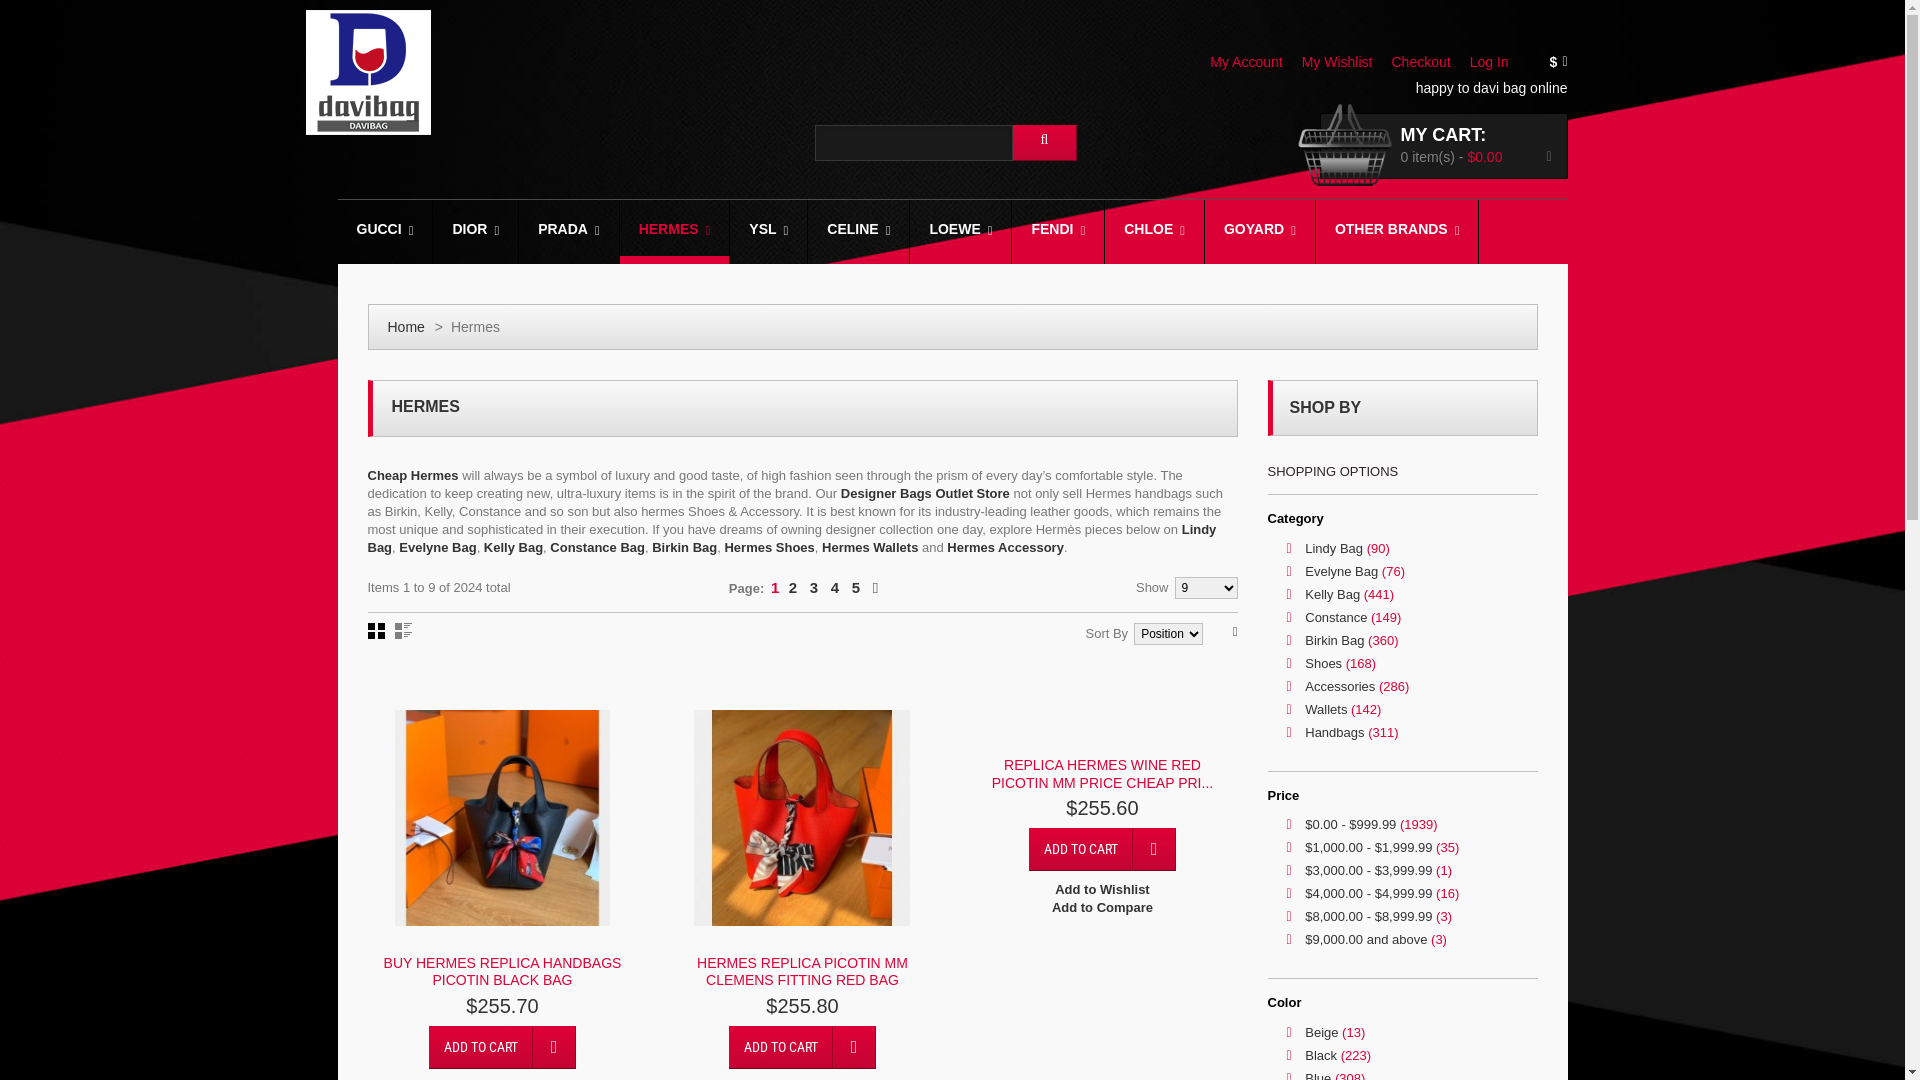  Describe the element at coordinates (1344, 62) in the screenshot. I see `My Wishlist` at that location.